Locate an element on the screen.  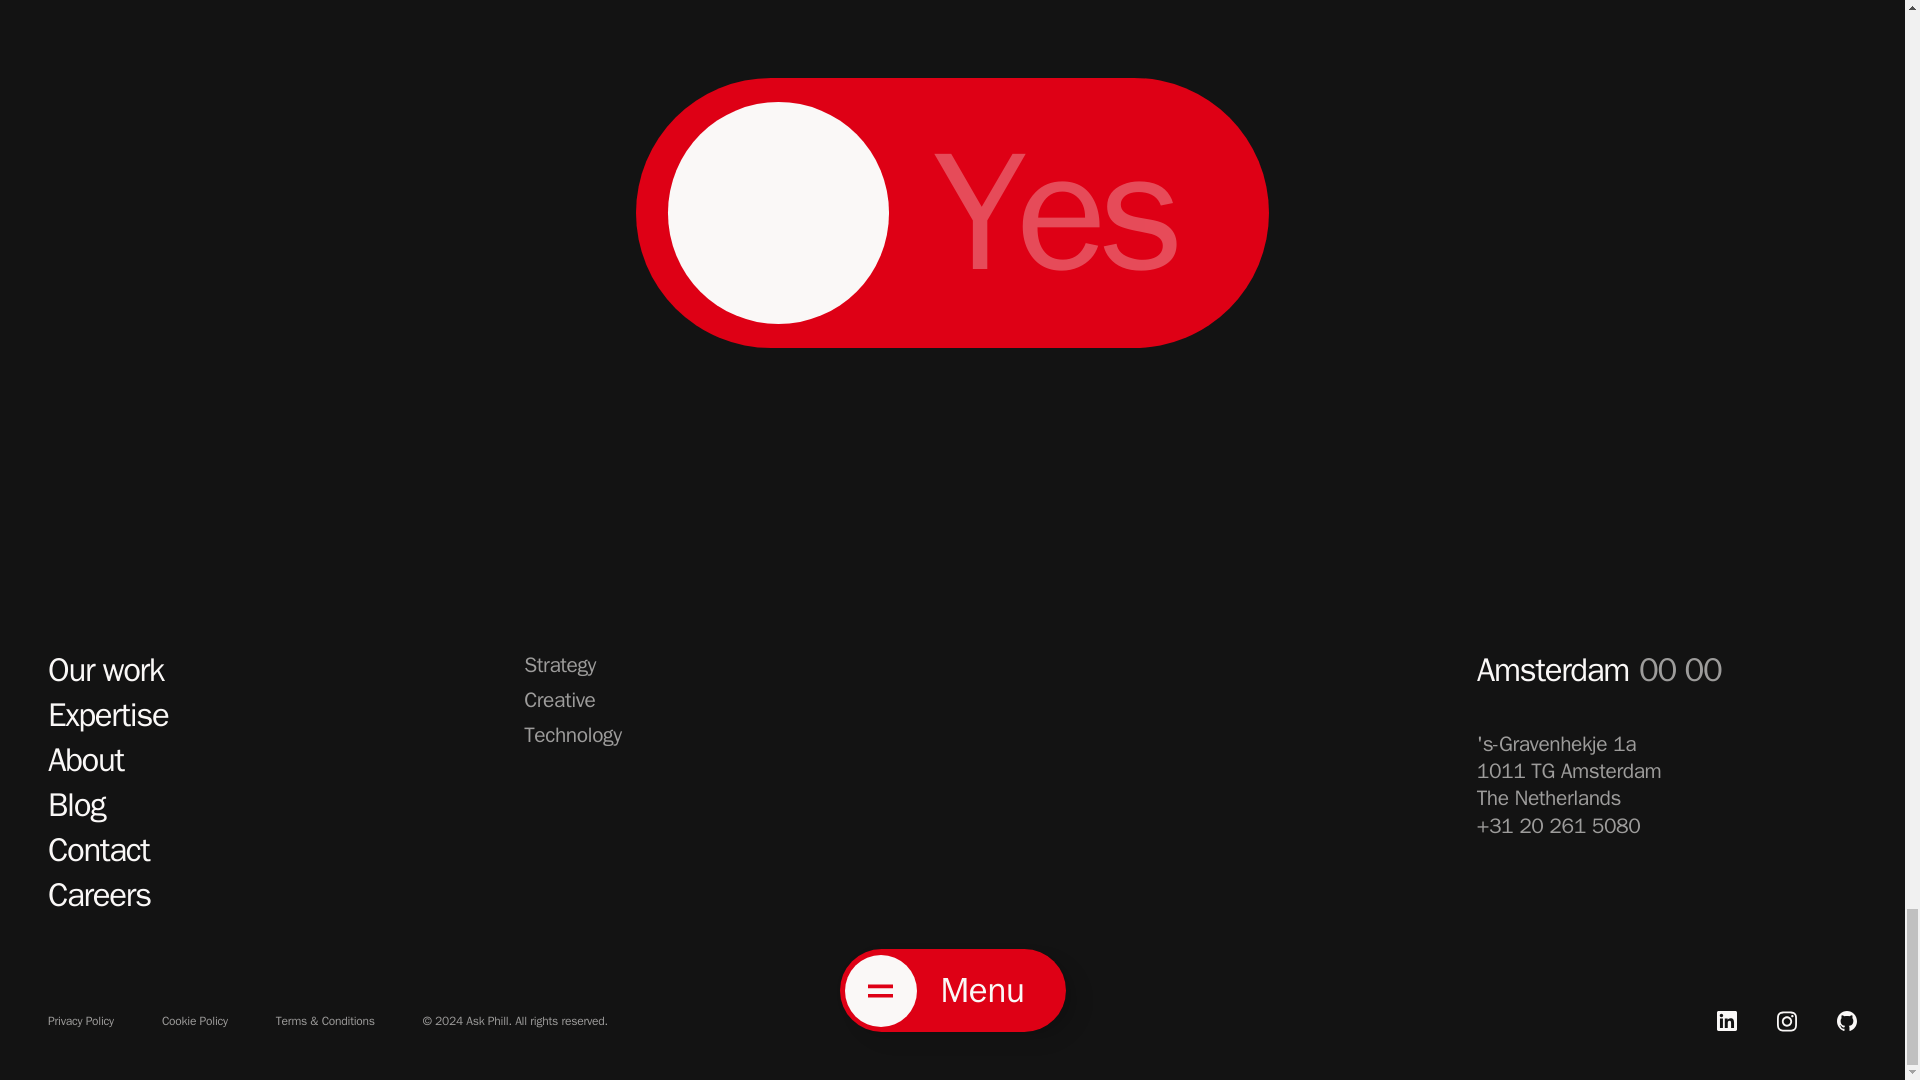
Our work is located at coordinates (106, 670).